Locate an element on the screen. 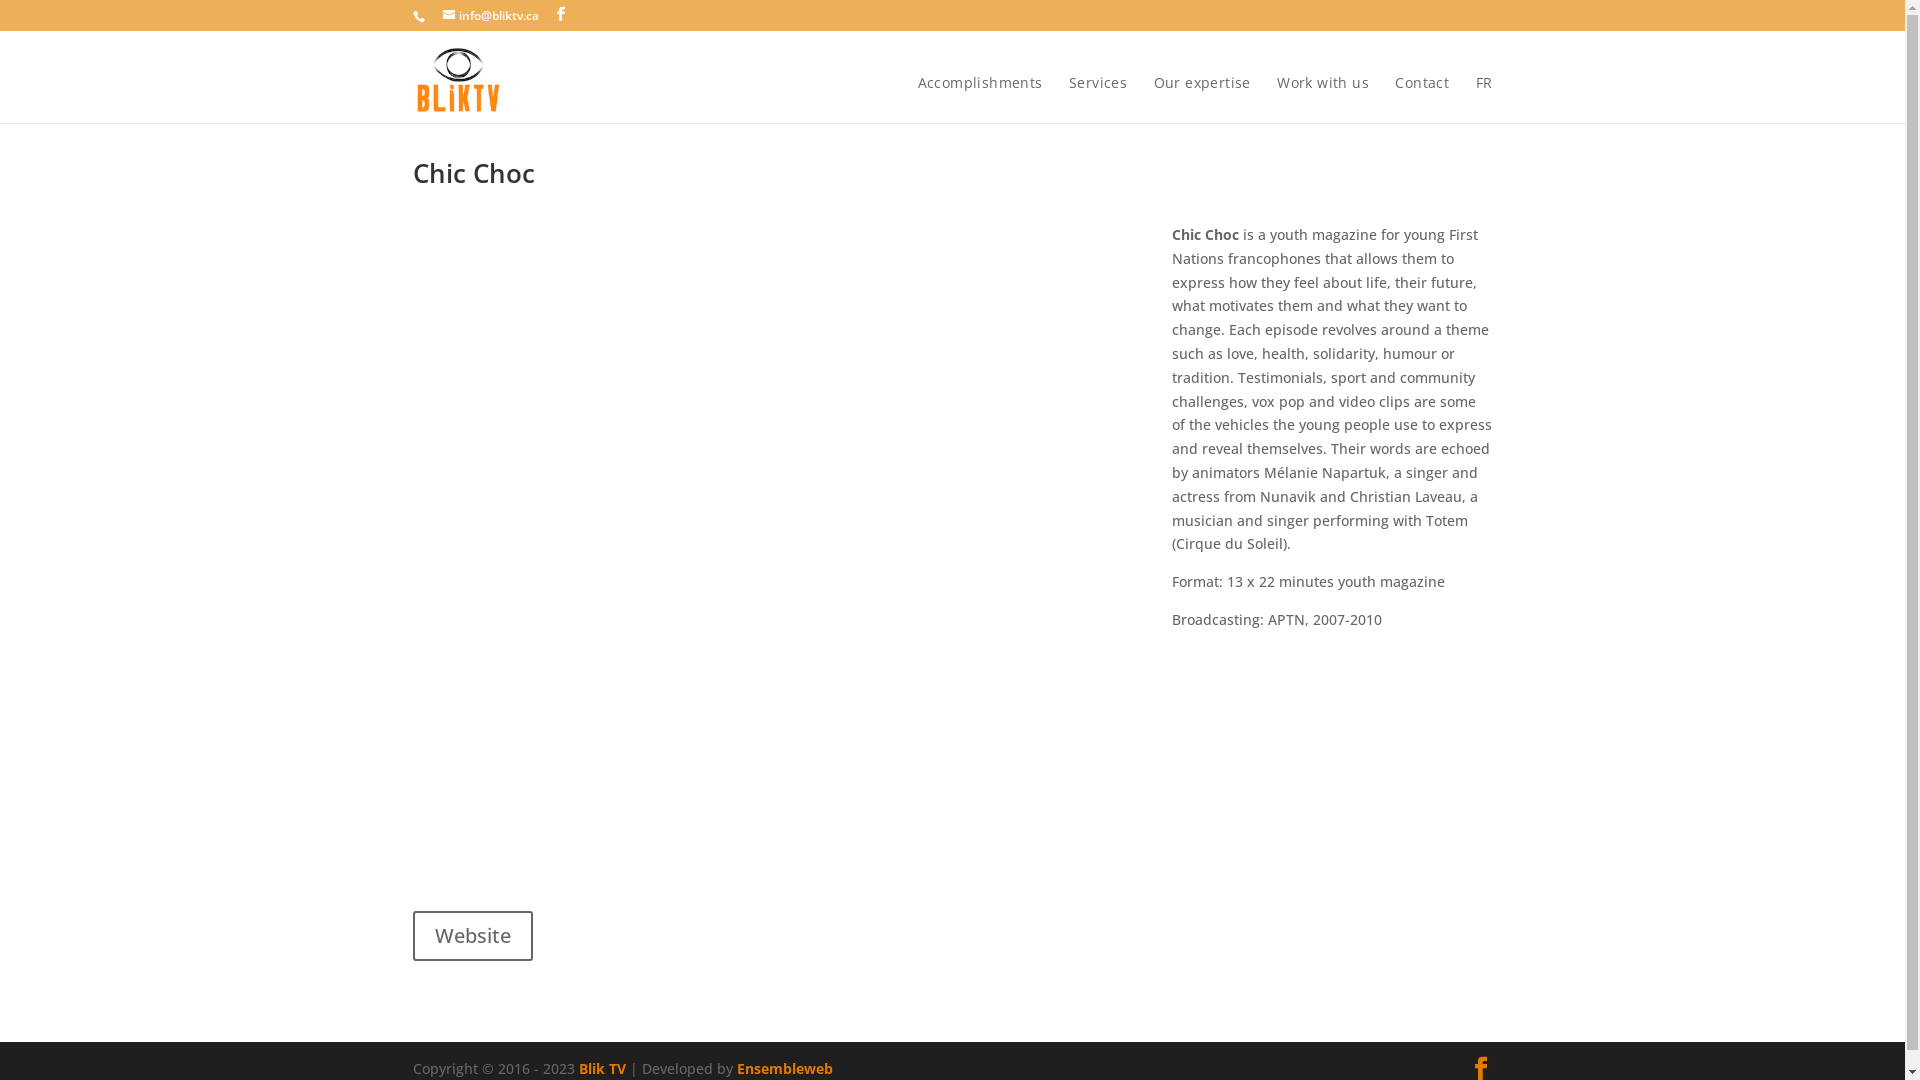 This screenshot has width=1920, height=1080. info@bliktv.ca is located at coordinates (490, 16).